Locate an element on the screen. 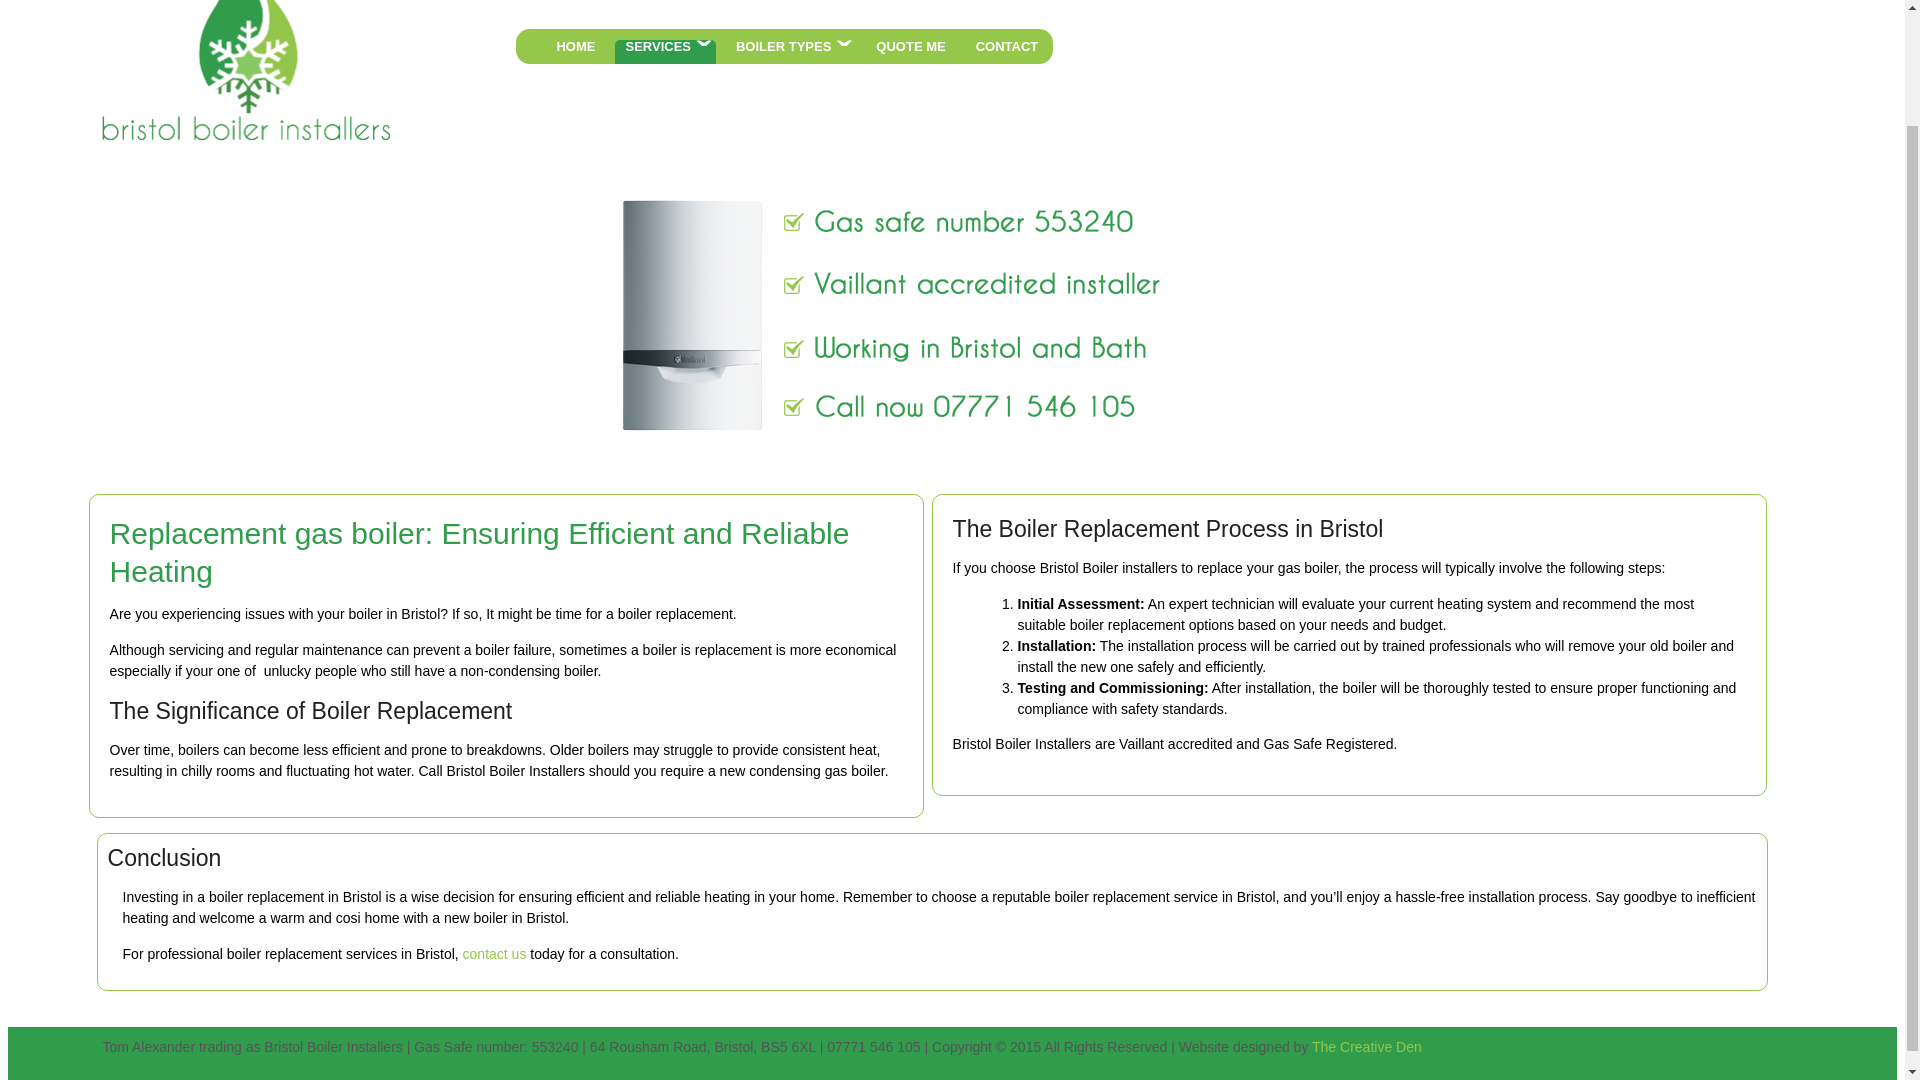 The height and width of the screenshot is (1080, 1920). contact us is located at coordinates (494, 954).